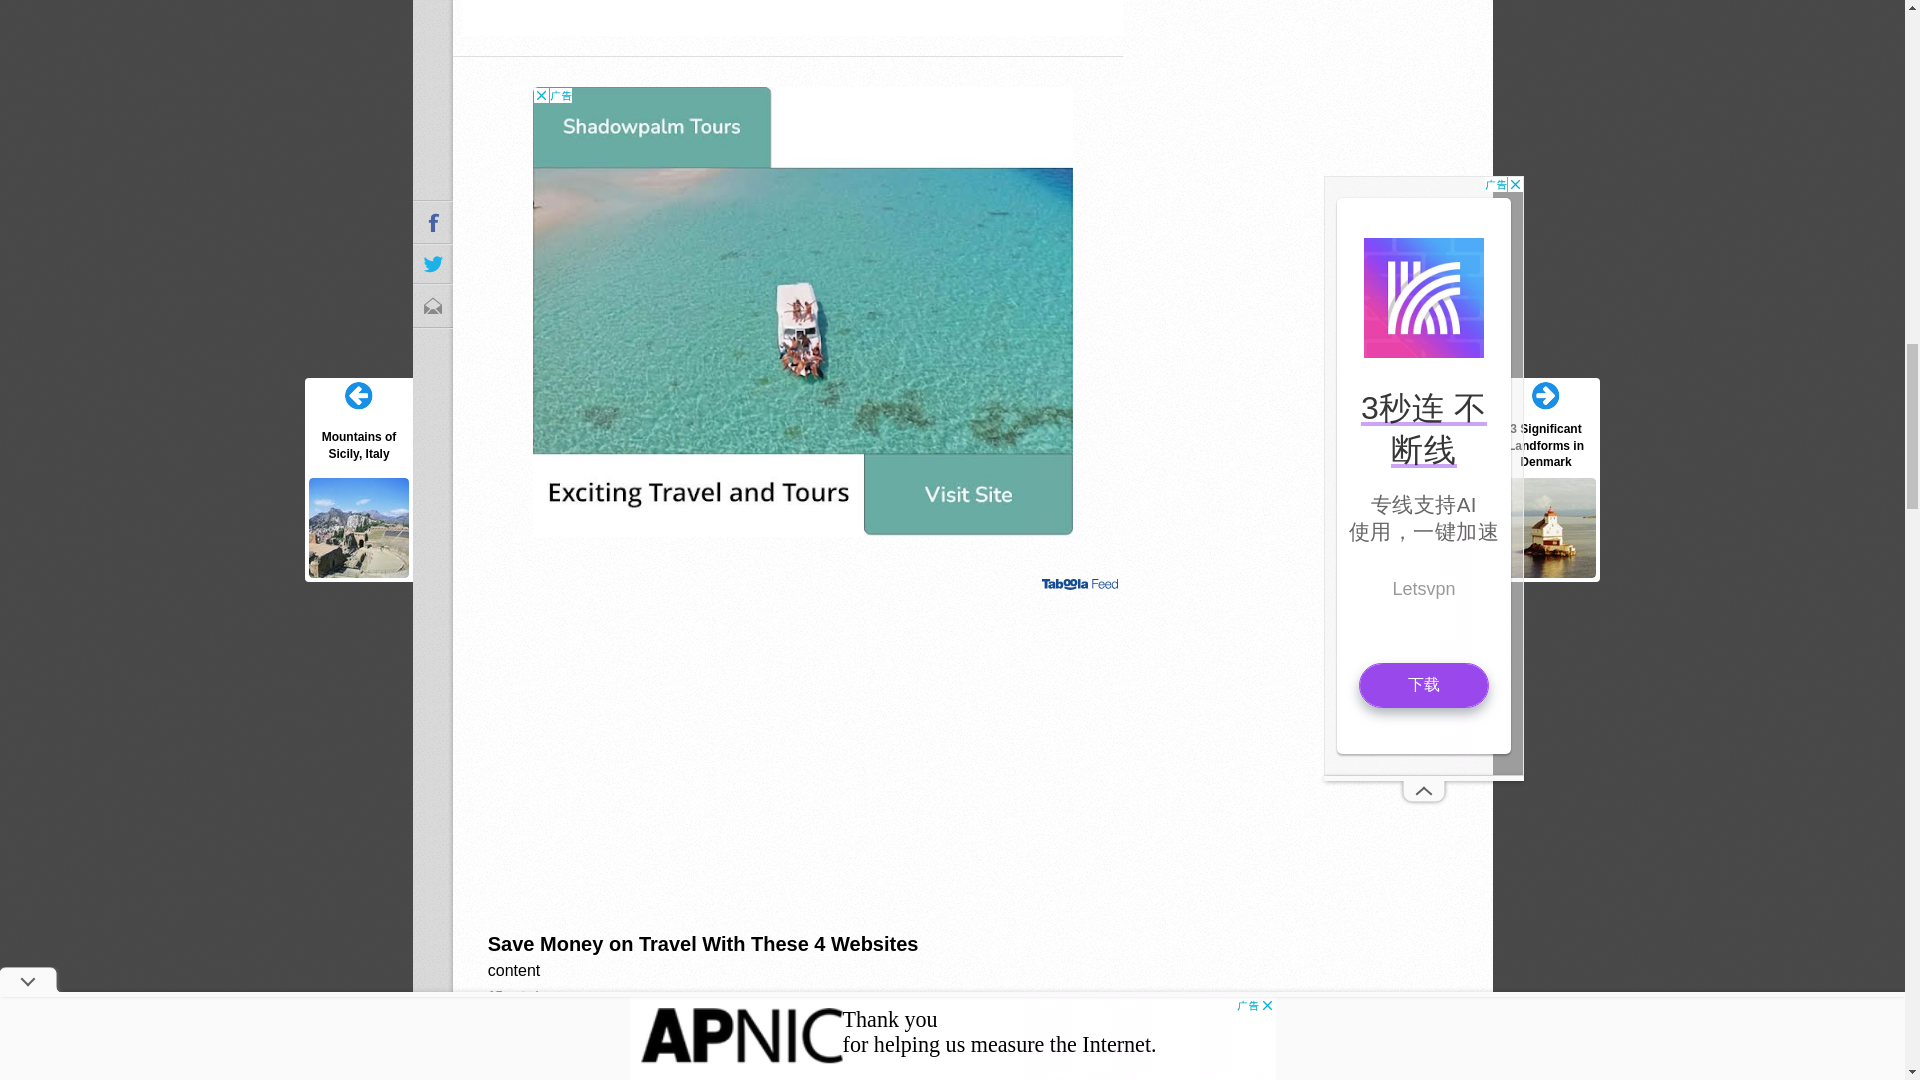  I want to click on Save Money on Travel With These 4 Websites, so click(803, 969).